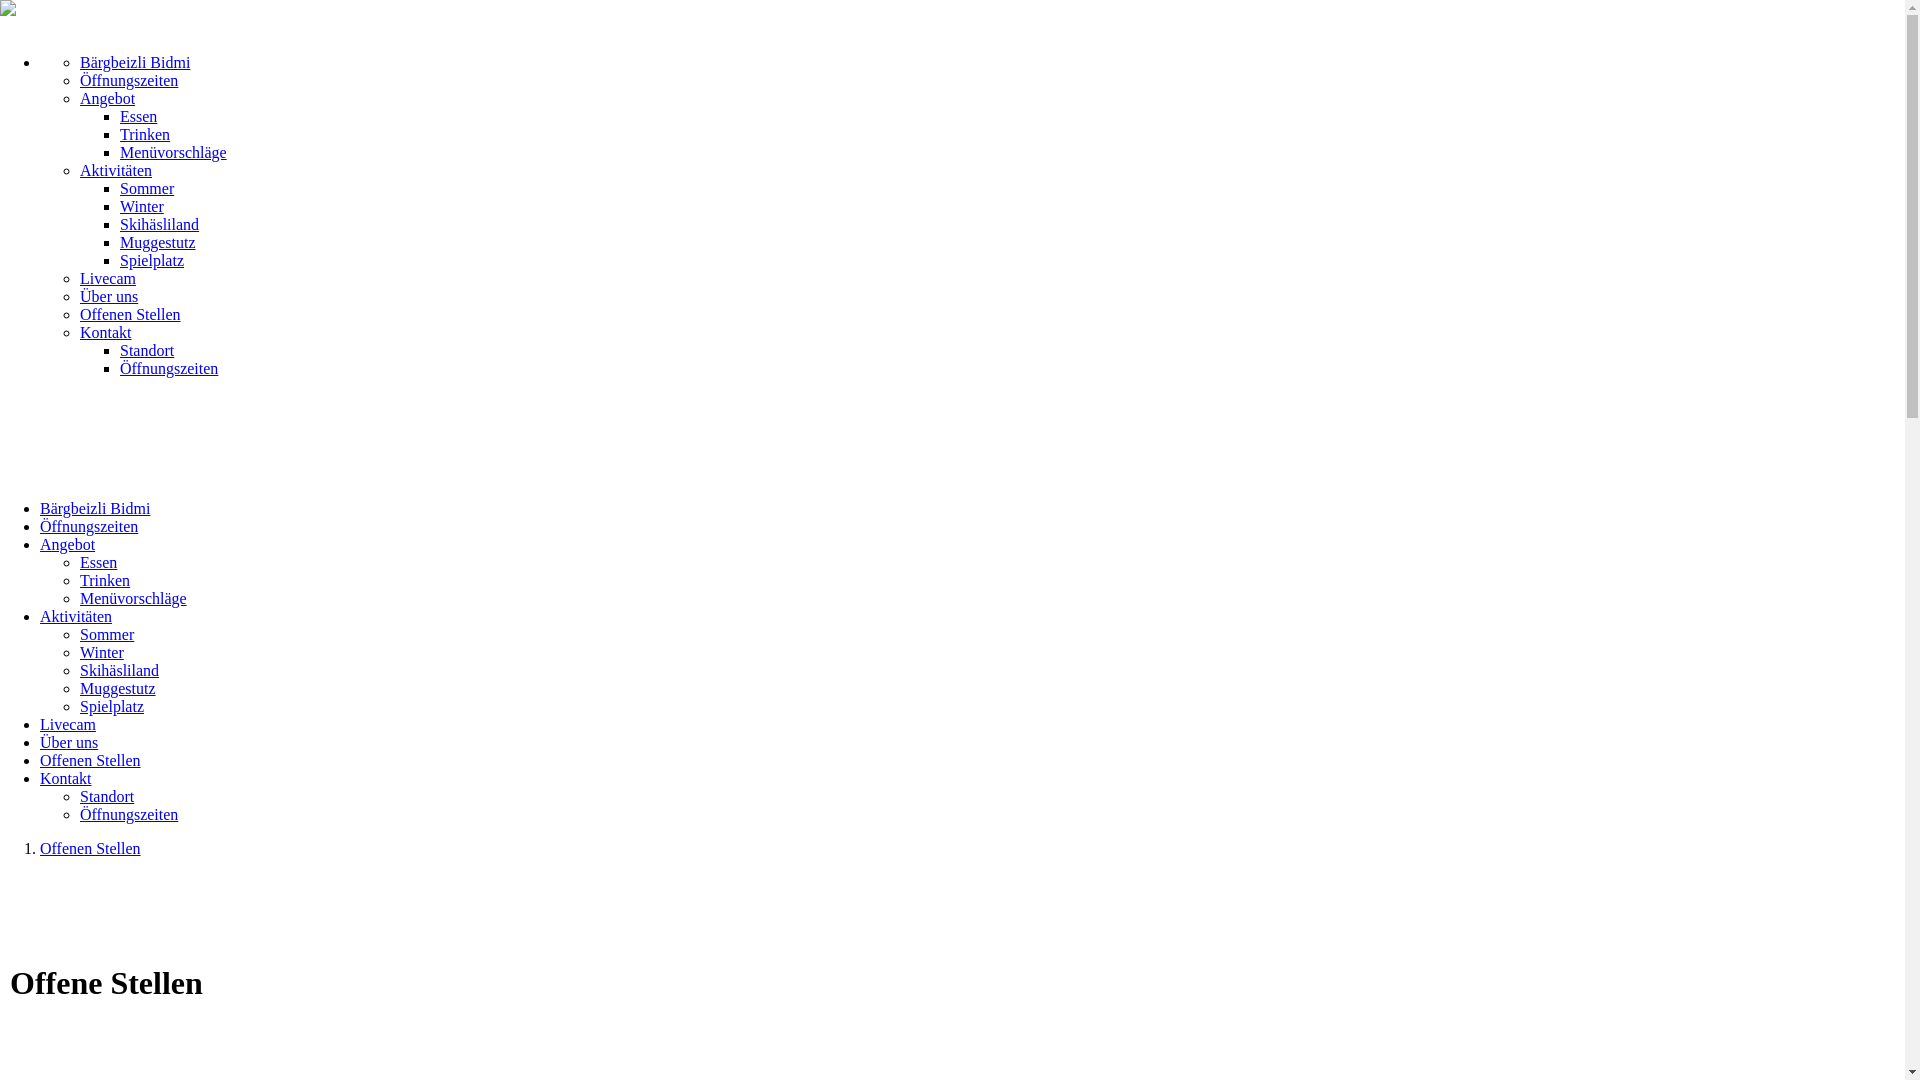 The height and width of the screenshot is (1080, 1920). What do you see at coordinates (98, 562) in the screenshot?
I see `Essen` at bounding box center [98, 562].